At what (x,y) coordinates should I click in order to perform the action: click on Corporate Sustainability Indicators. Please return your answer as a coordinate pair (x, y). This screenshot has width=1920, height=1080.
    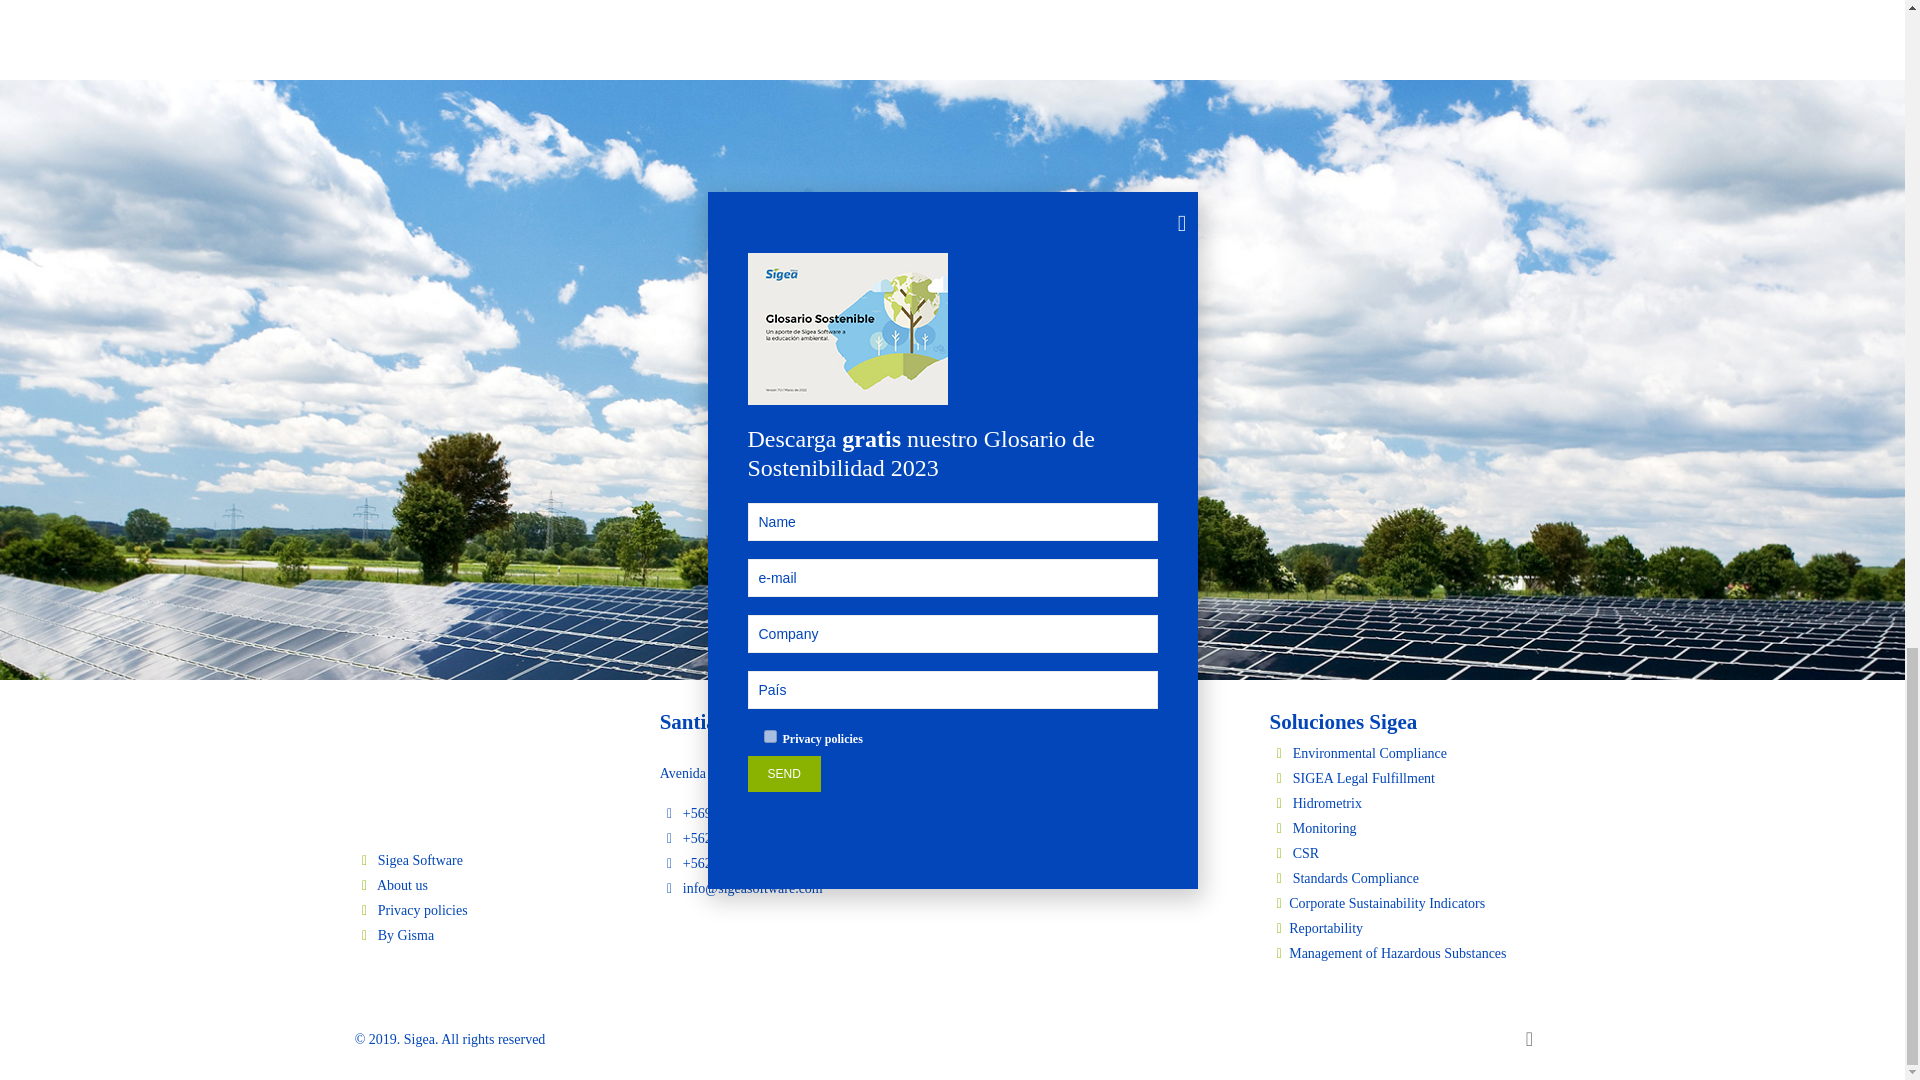
    Looking at the image, I should click on (1410, 903).